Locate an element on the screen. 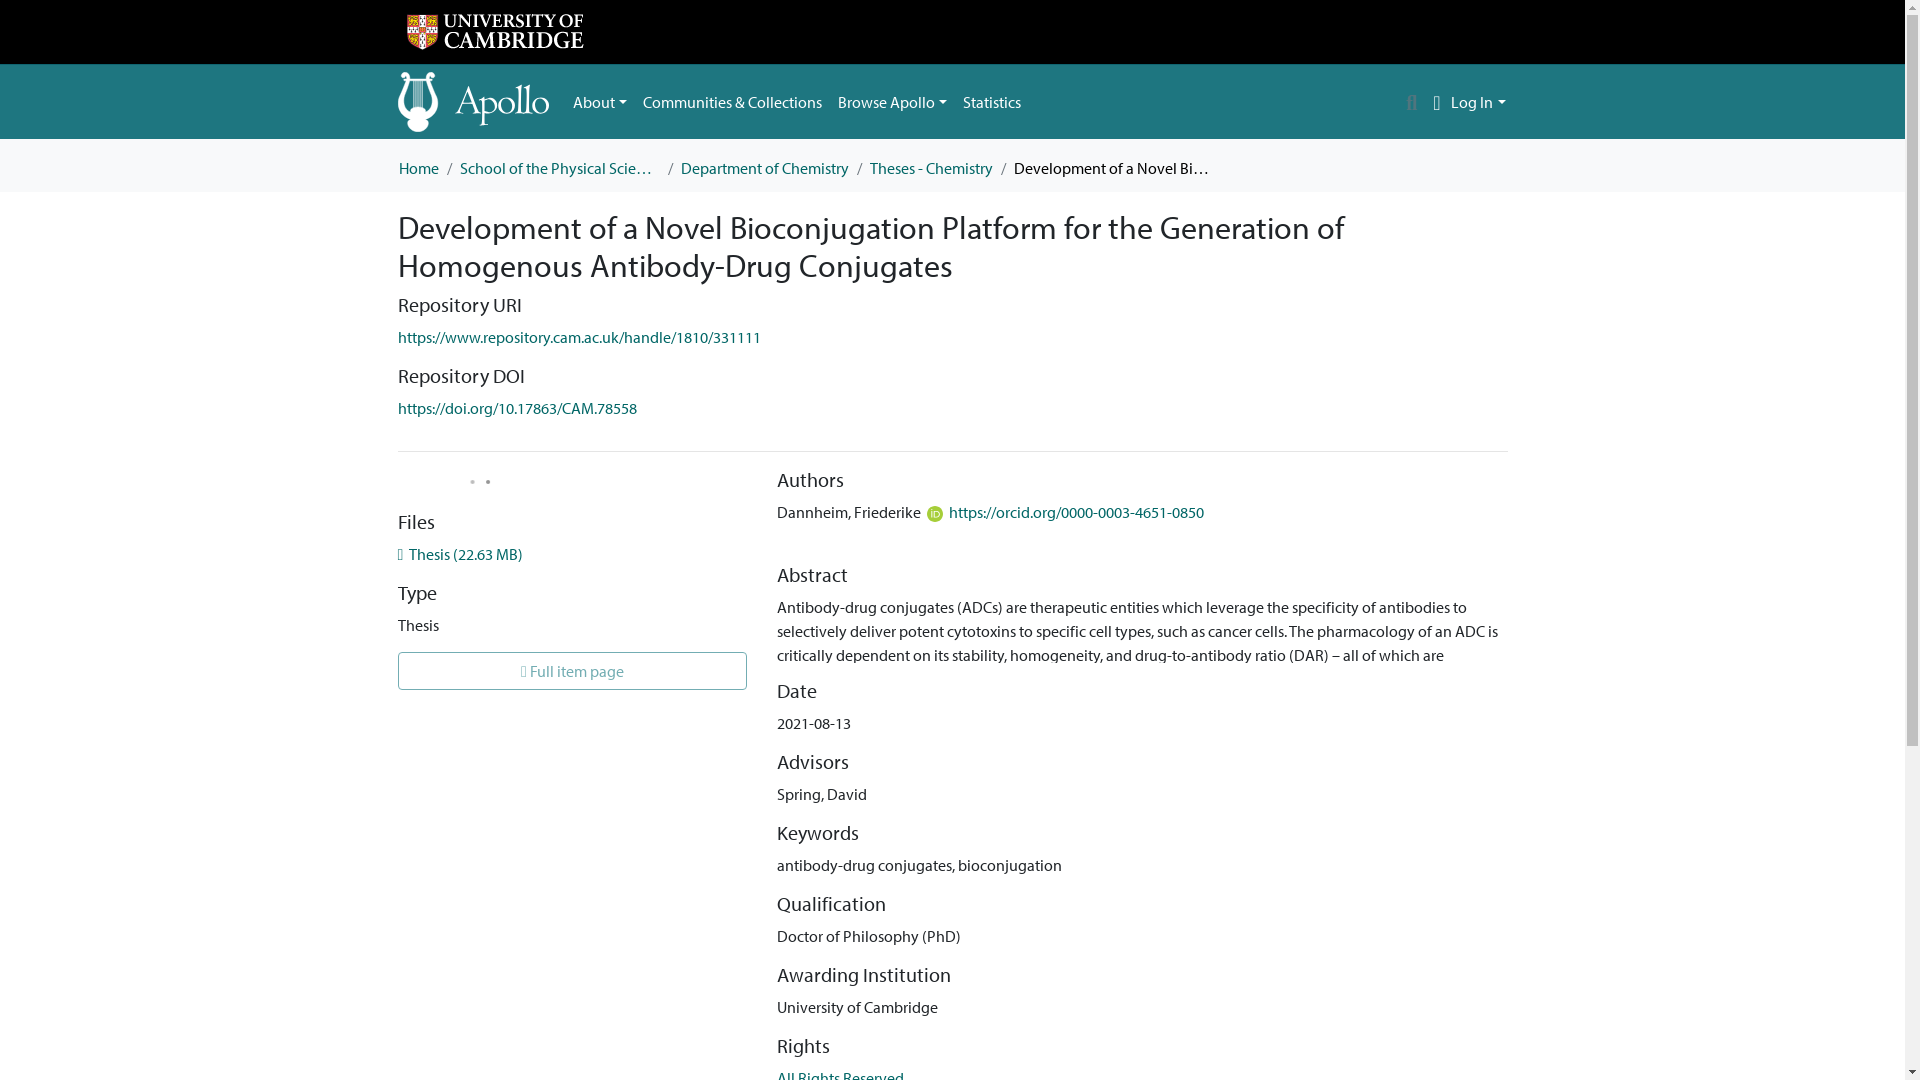  Search is located at coordinates (1412, 102).